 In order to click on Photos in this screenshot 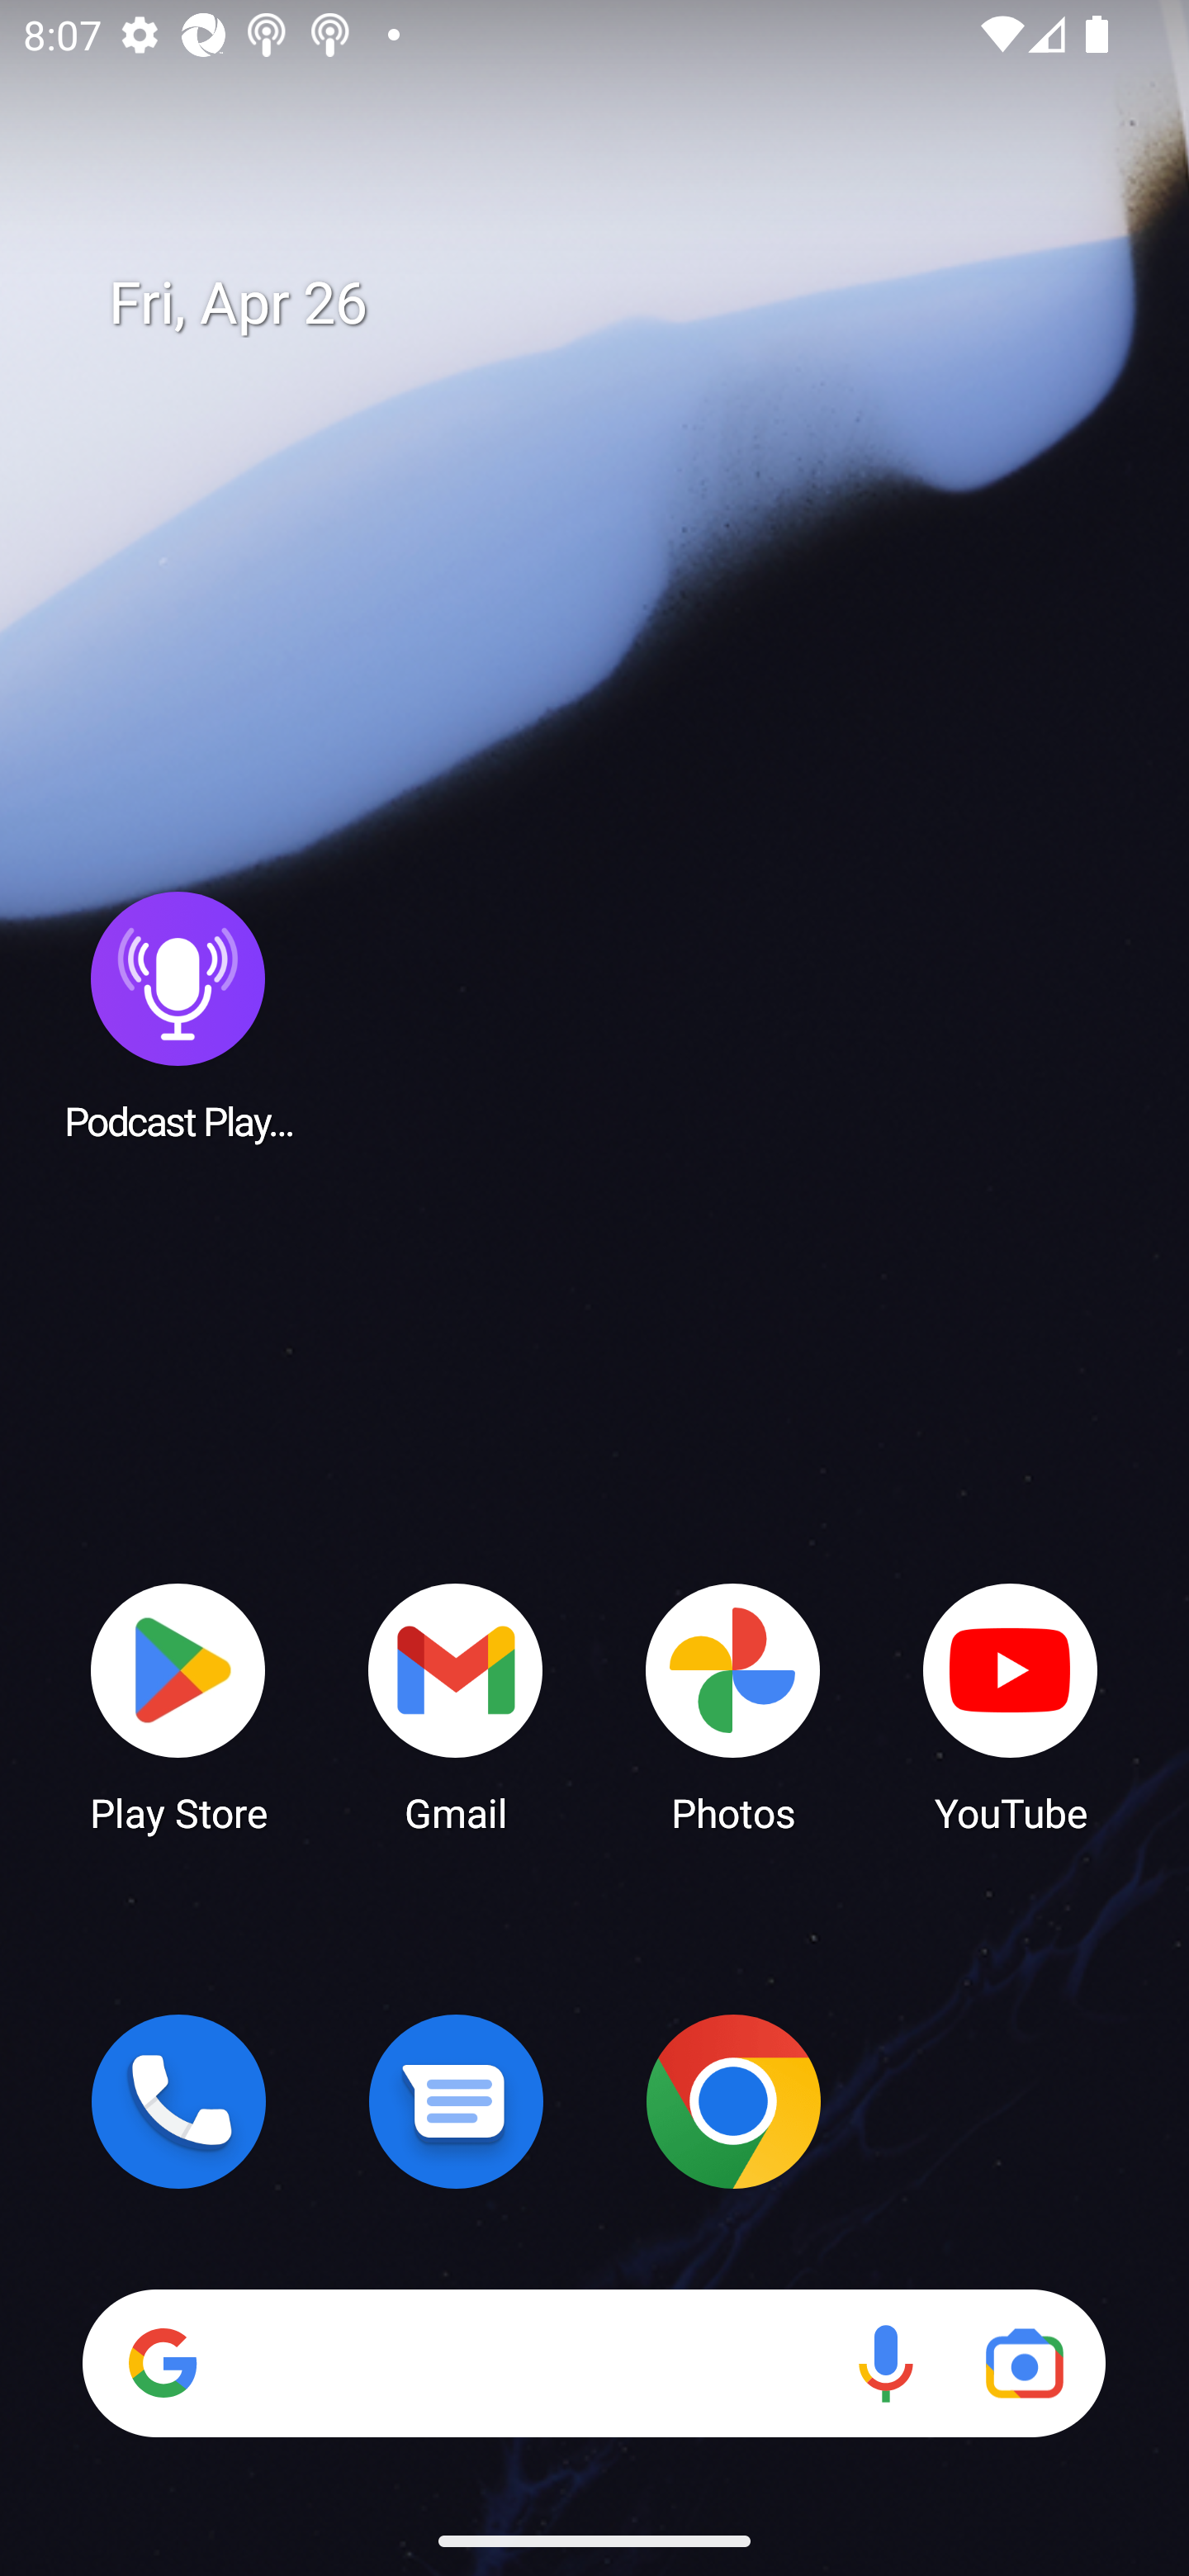, I will do `click(733, 1706)`.